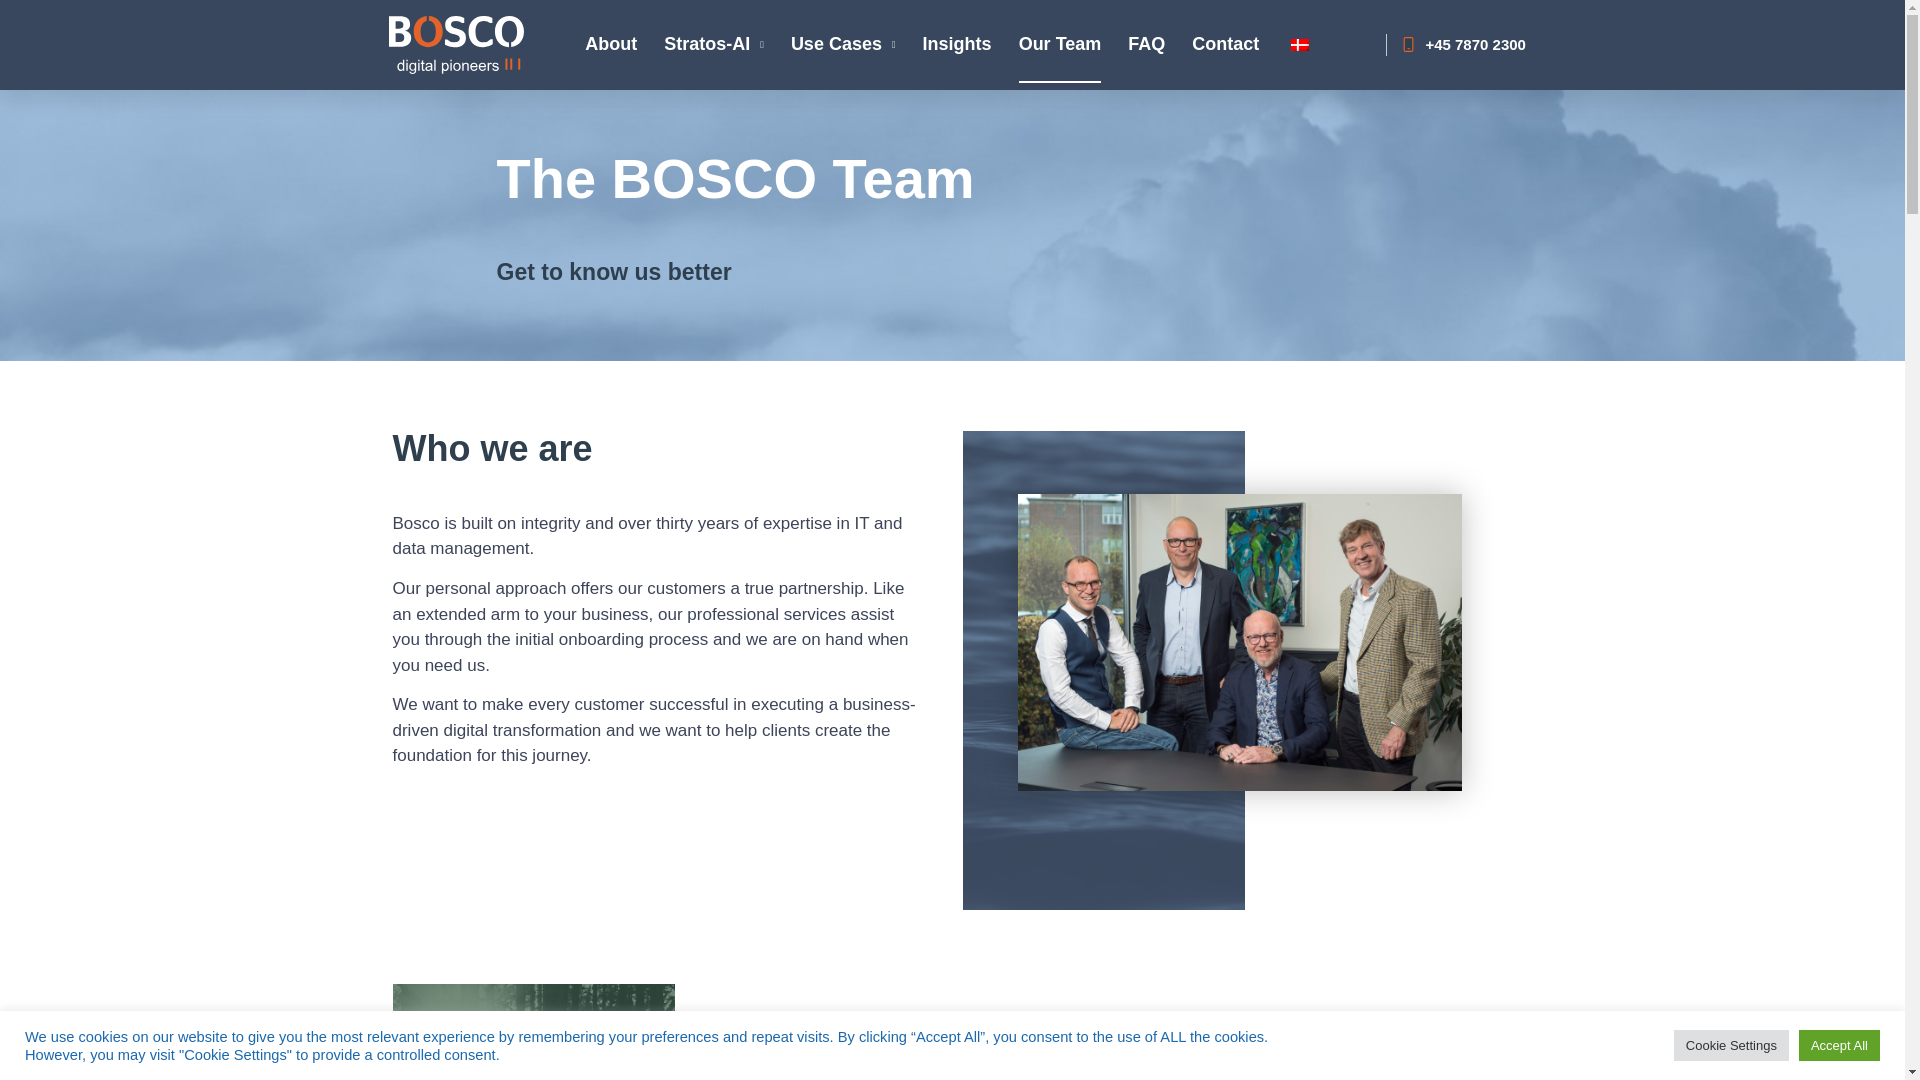  What do you see at coordinates (844, 44) in the screenshot?
I see `Use Cases` at bounding box center [844, 44].